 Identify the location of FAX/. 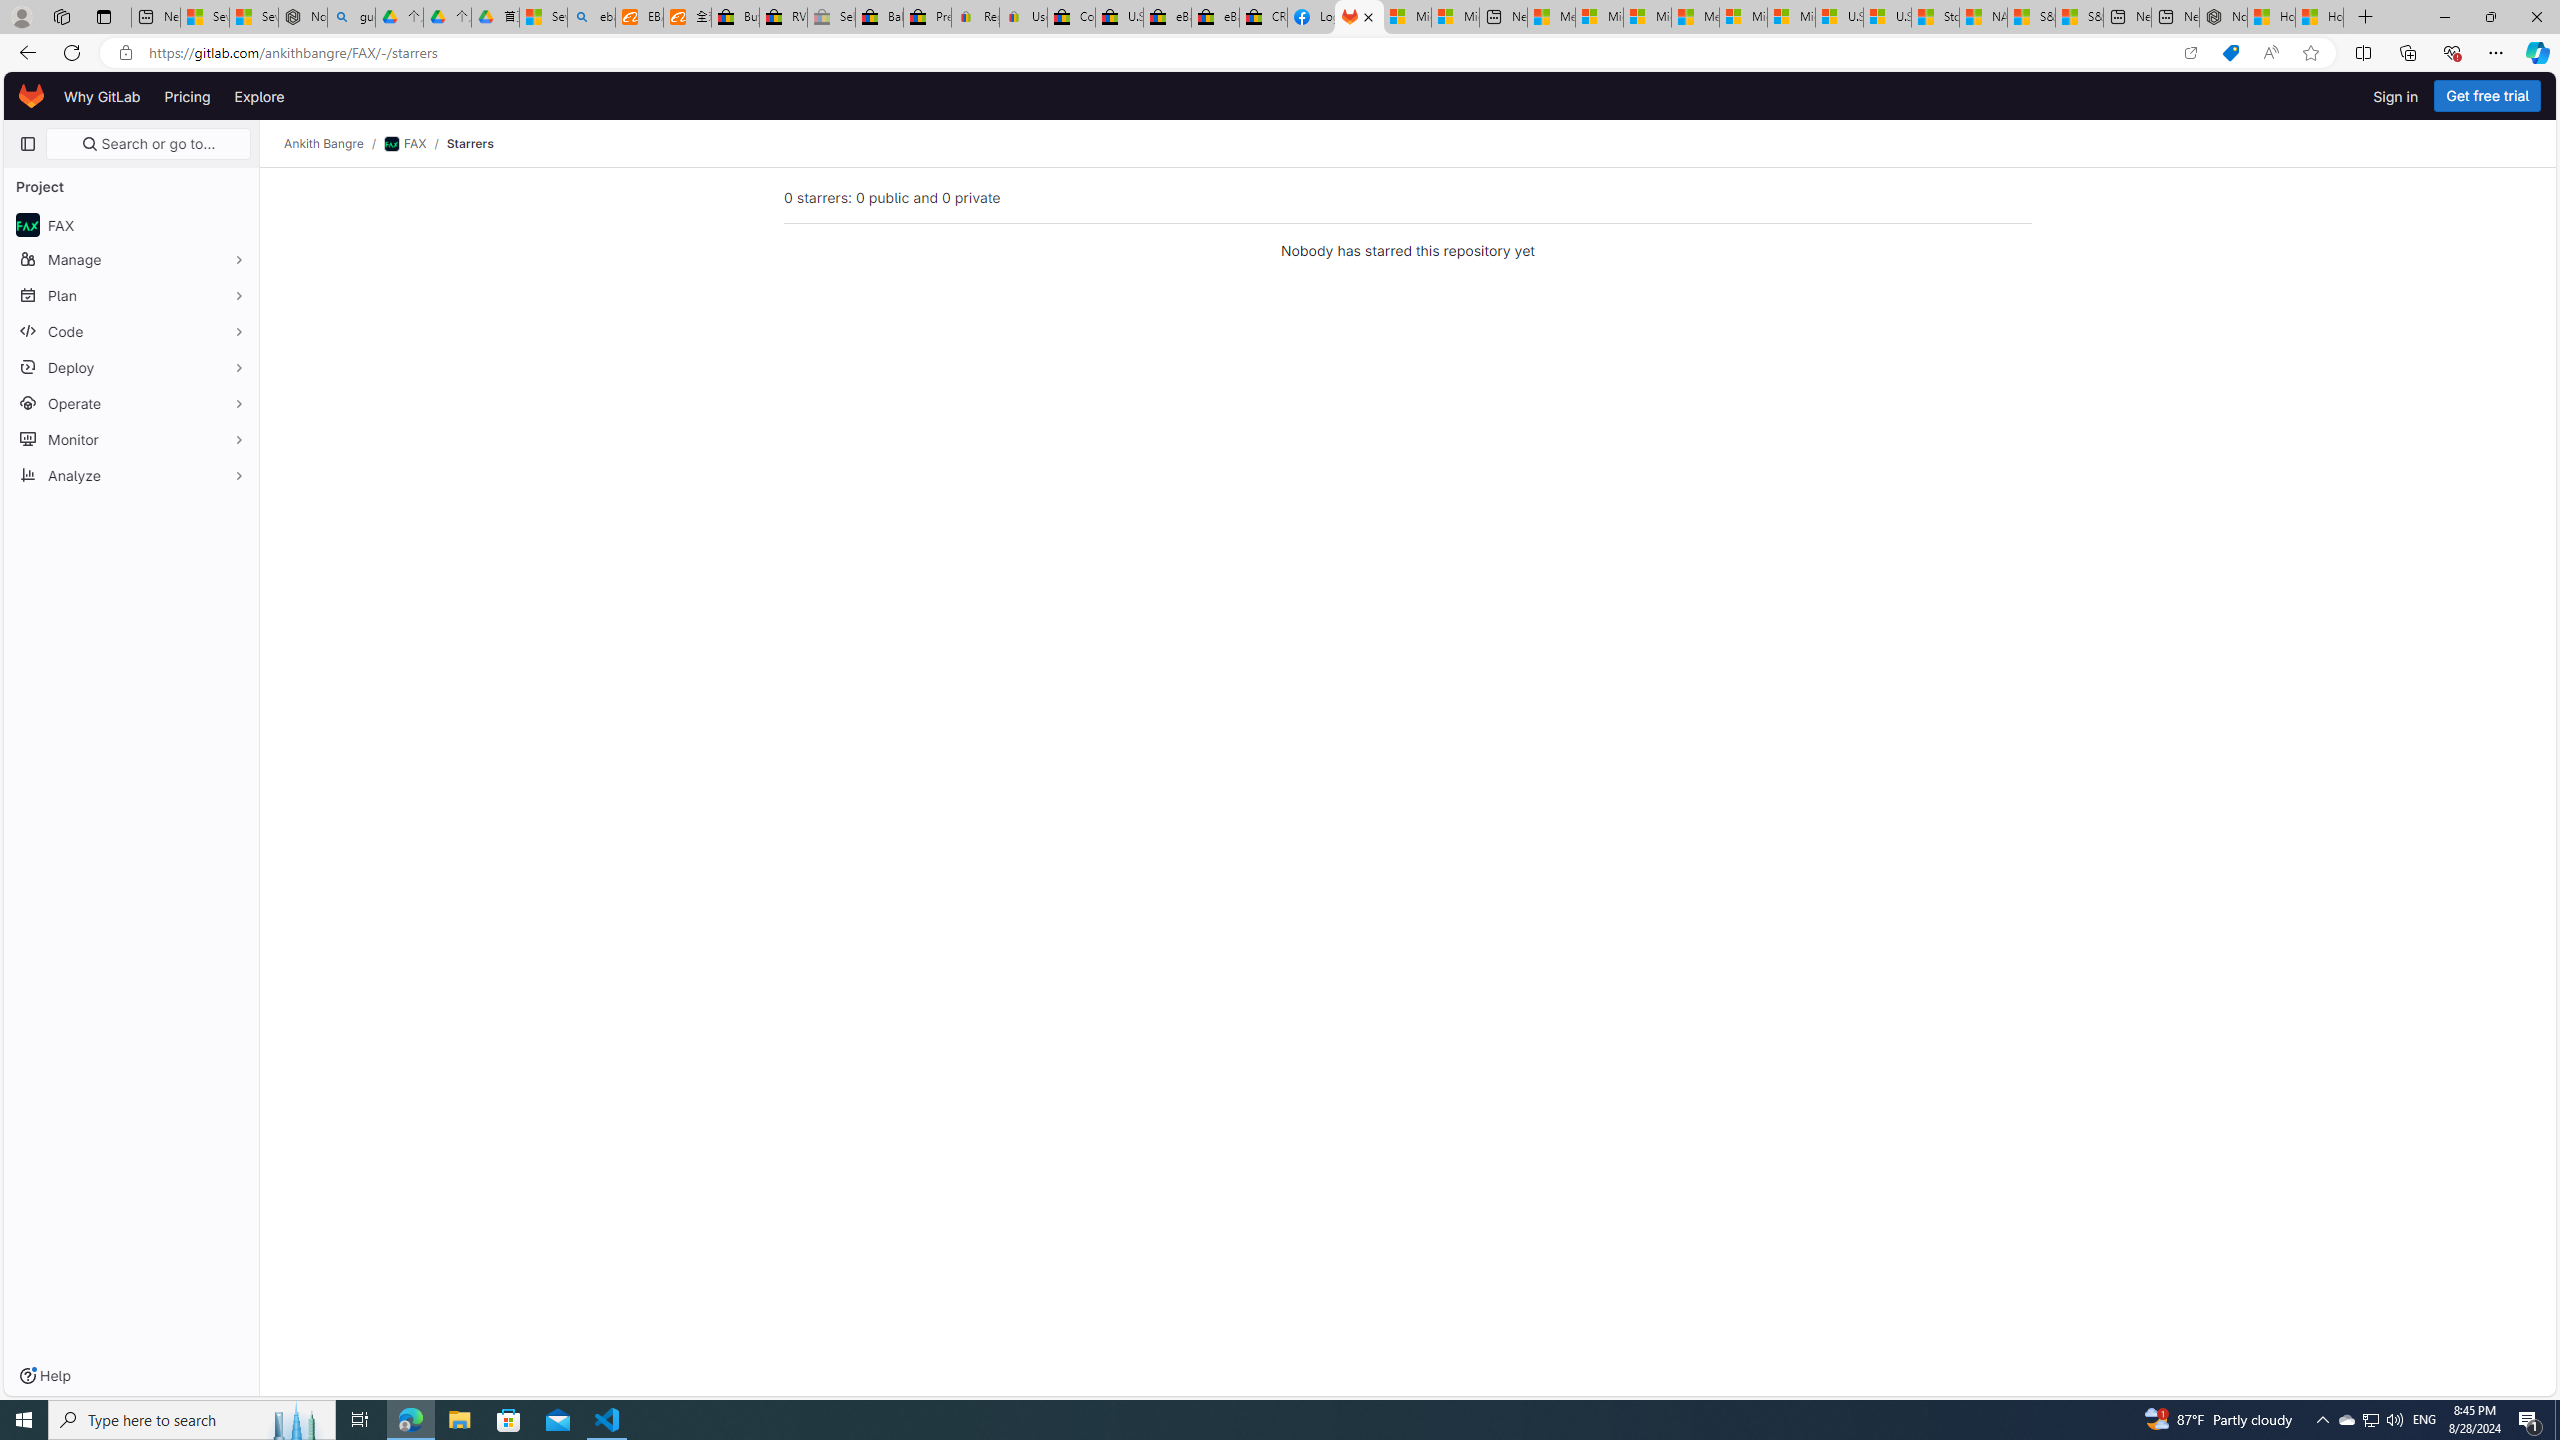
(416, 144).